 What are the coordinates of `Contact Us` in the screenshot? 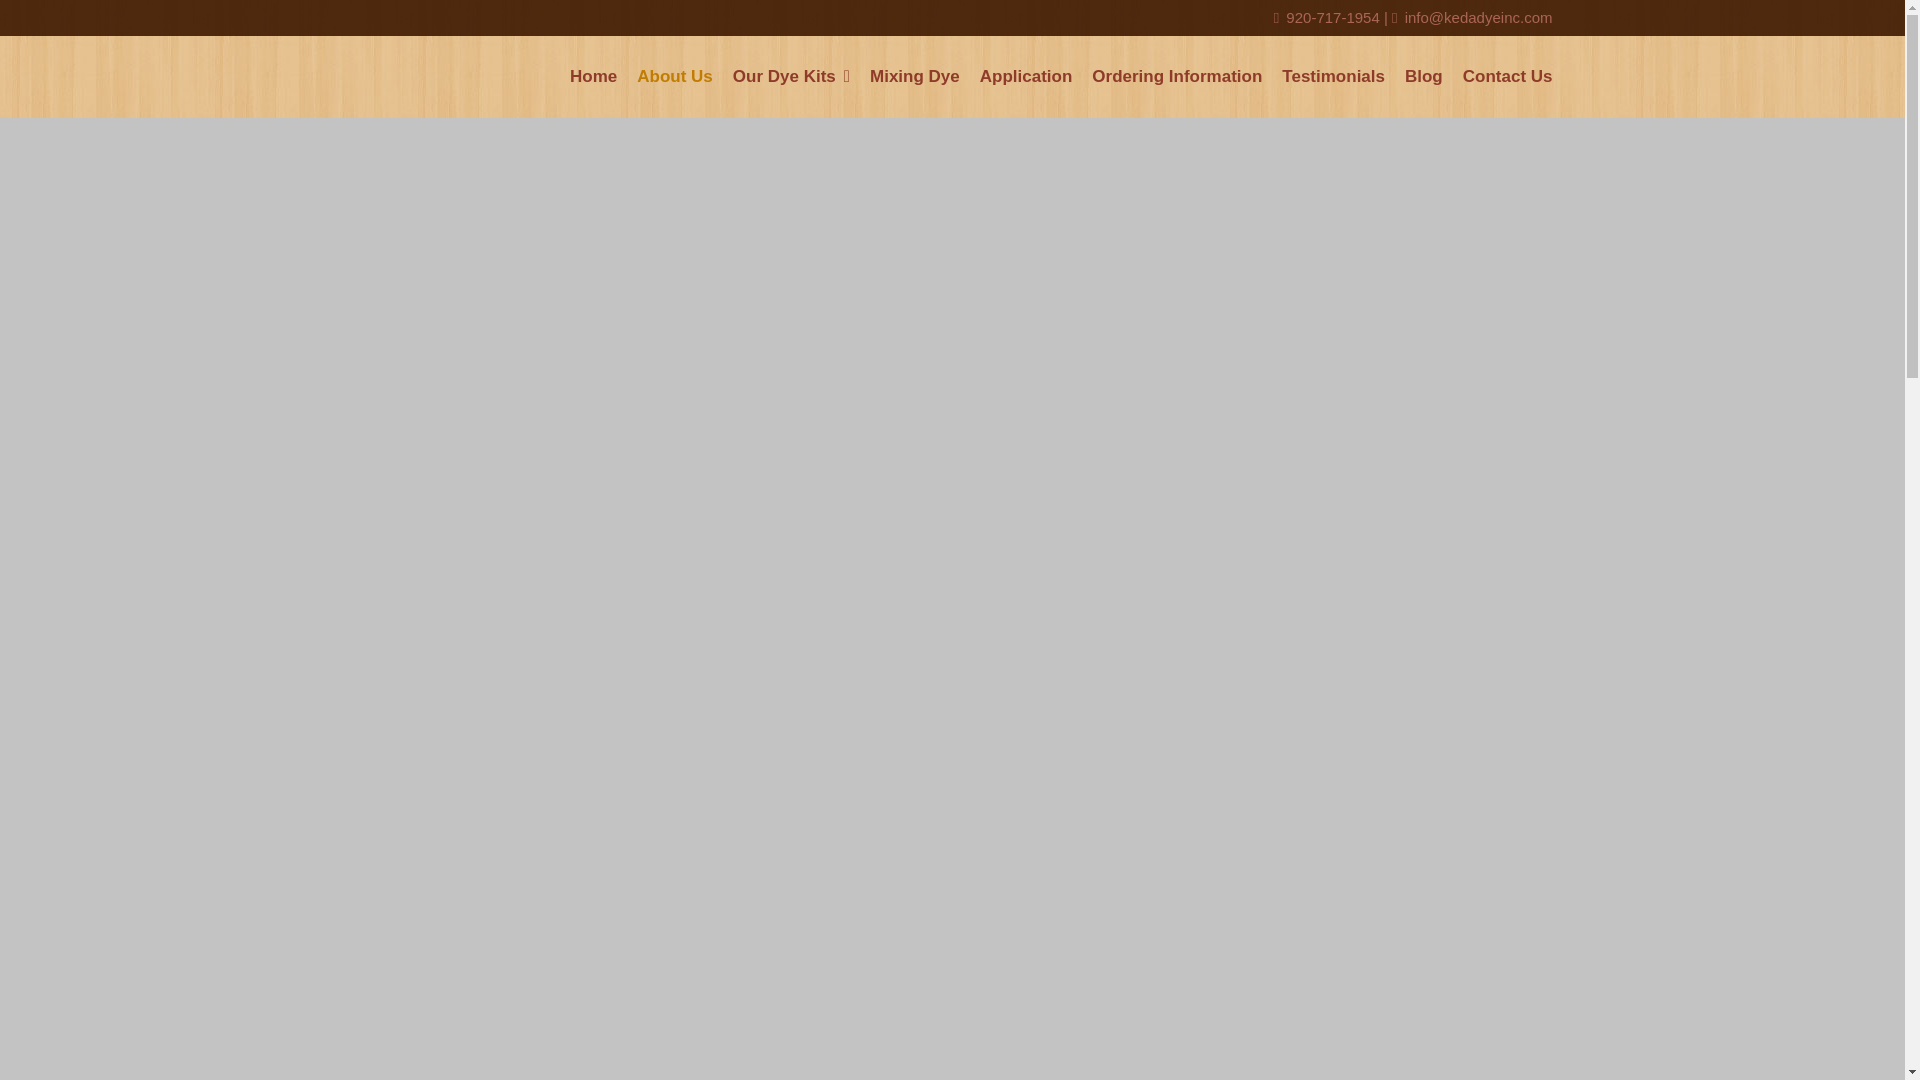 It's located at (1503, 76).